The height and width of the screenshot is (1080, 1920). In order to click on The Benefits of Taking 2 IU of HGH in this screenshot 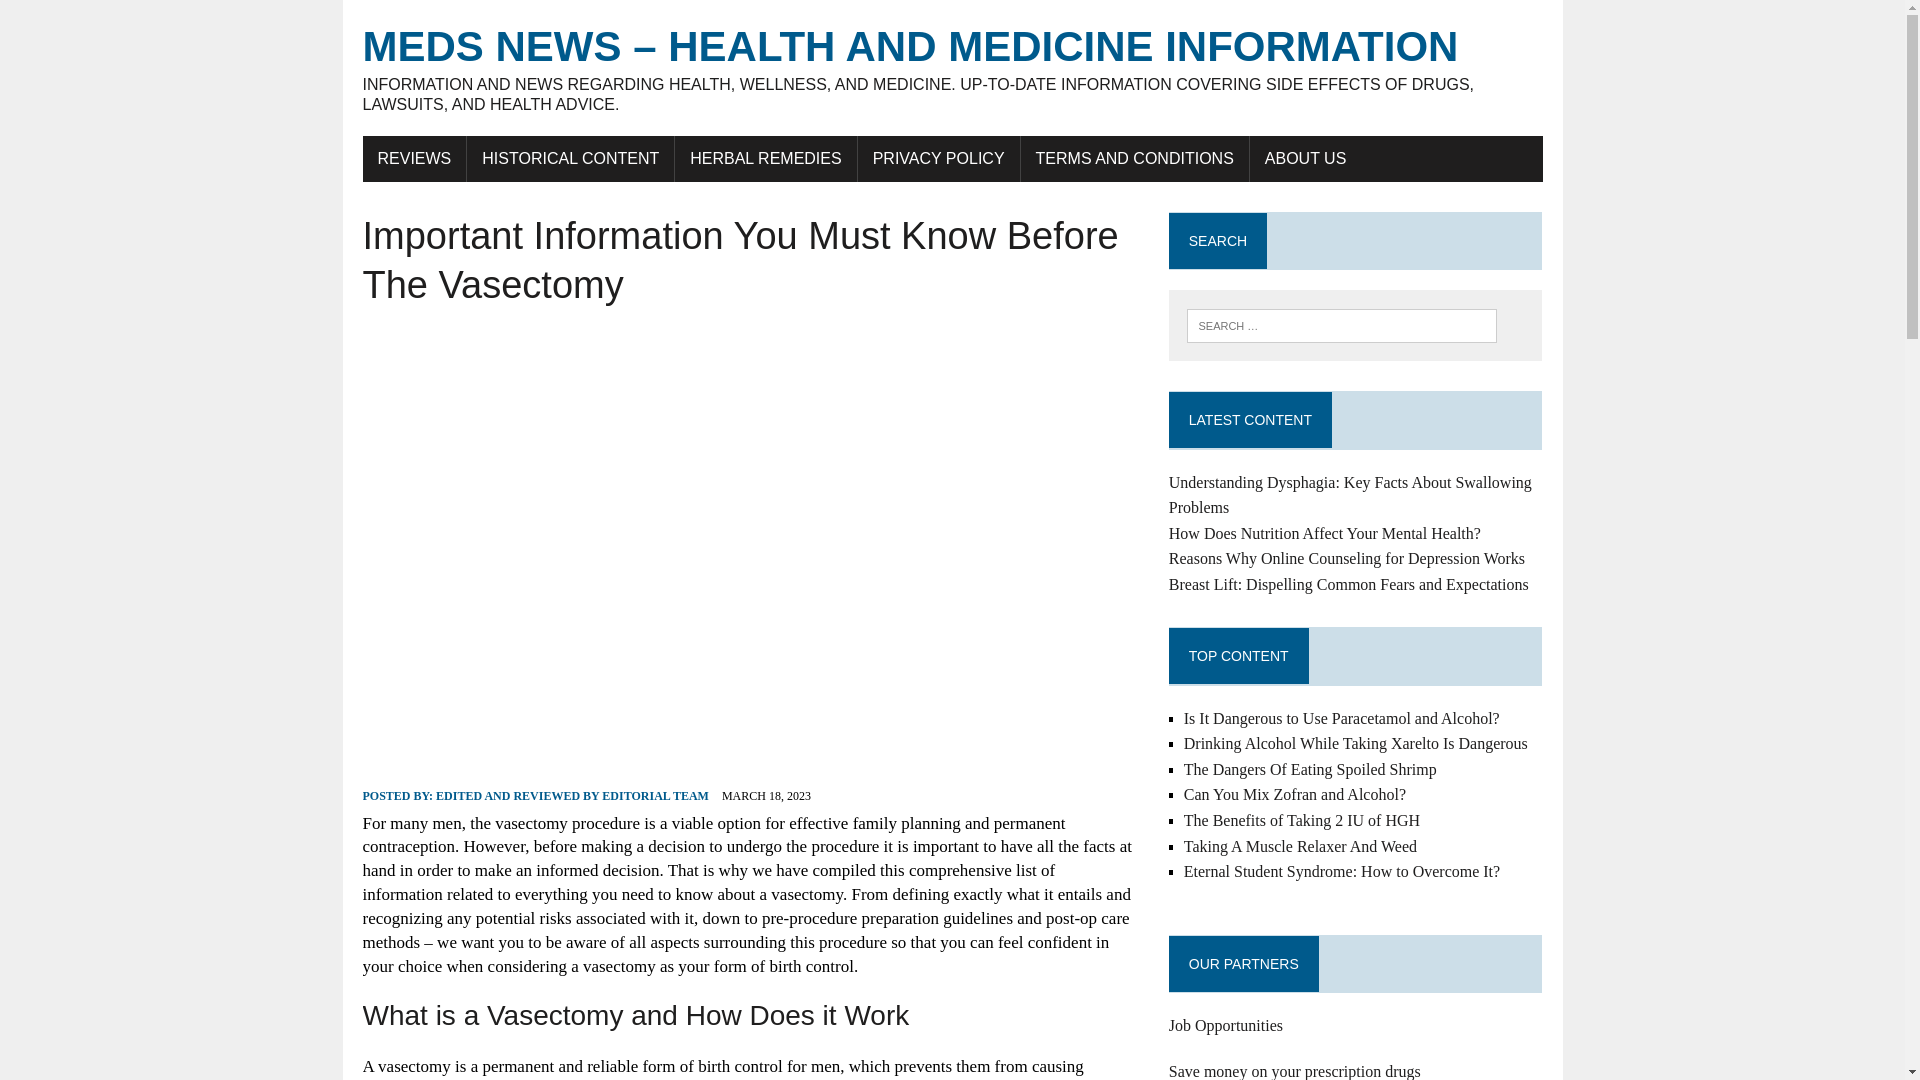, I will do `click(1302, 820)`.